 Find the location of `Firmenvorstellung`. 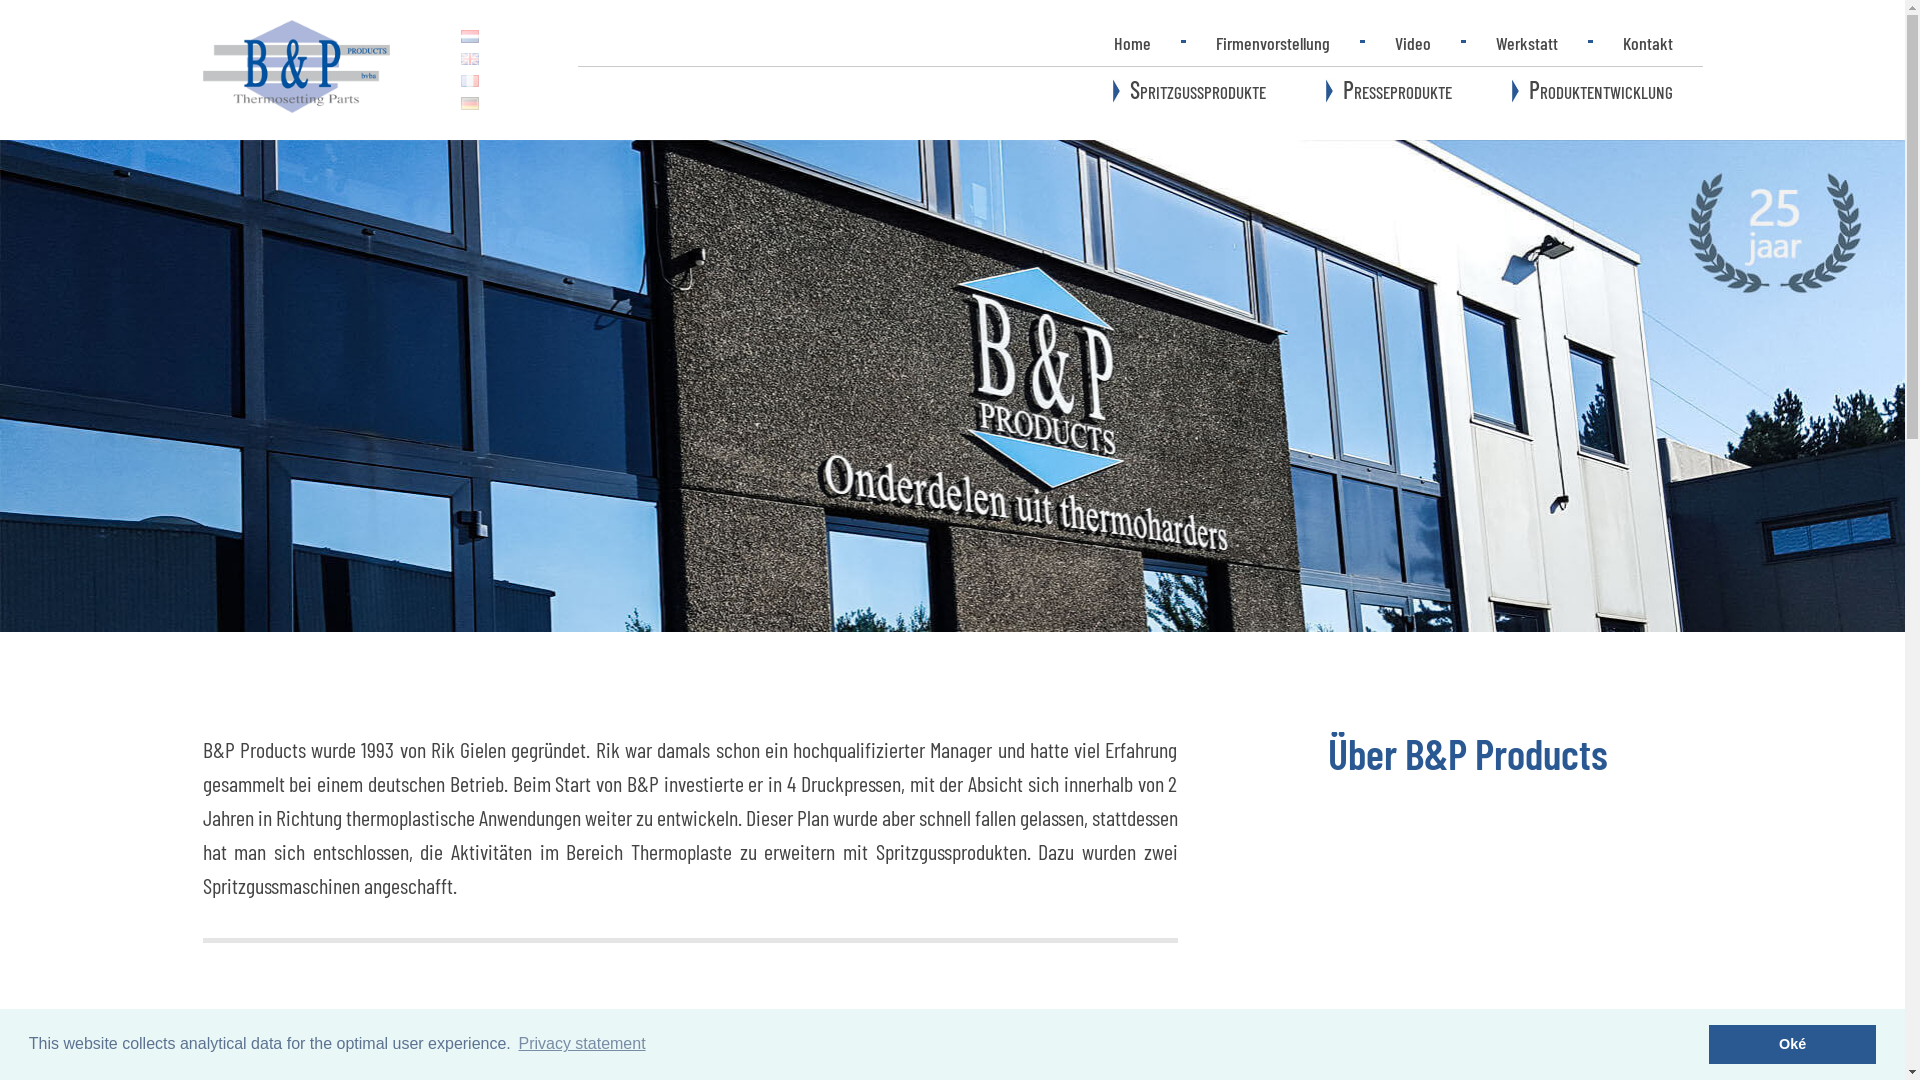

Firmenvorstellung is located at coordinates (1273, 43).